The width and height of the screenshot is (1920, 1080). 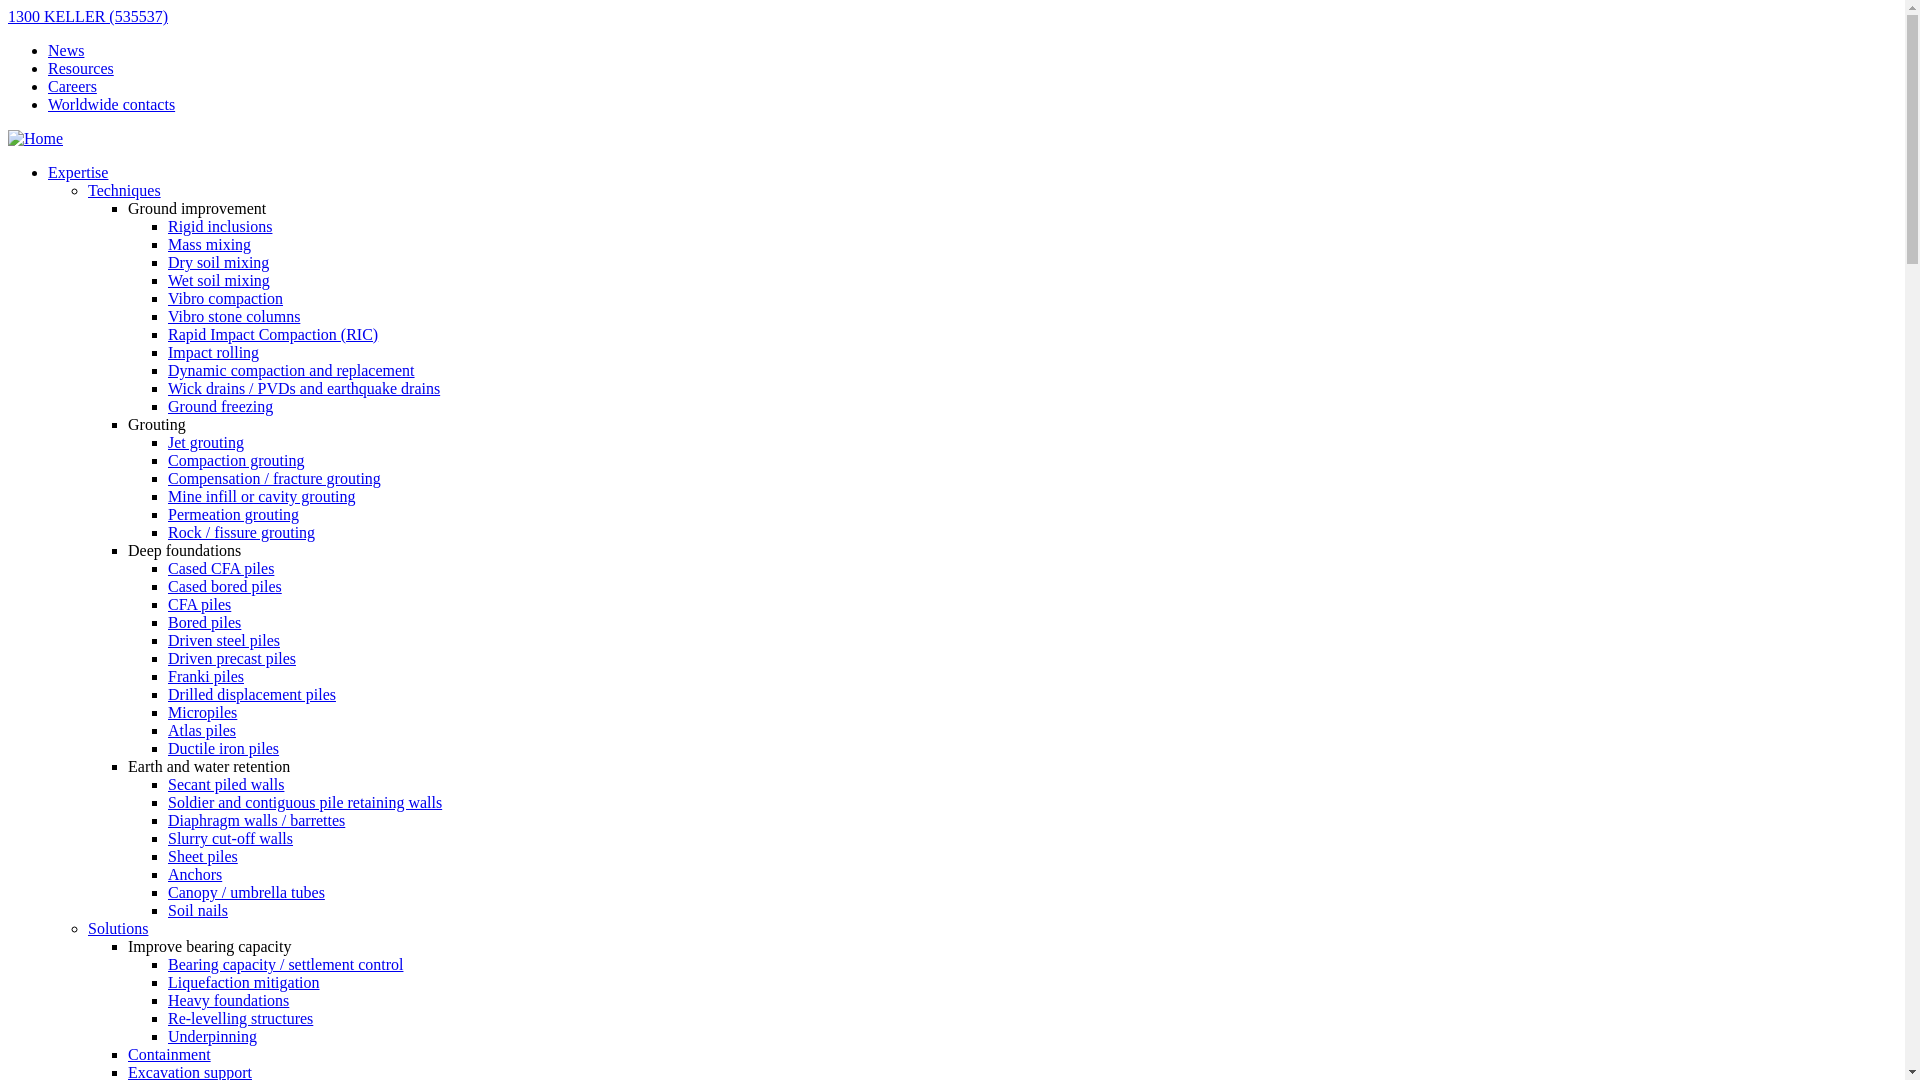 I want to click on Jet grouting, so click(x=206, y=442).